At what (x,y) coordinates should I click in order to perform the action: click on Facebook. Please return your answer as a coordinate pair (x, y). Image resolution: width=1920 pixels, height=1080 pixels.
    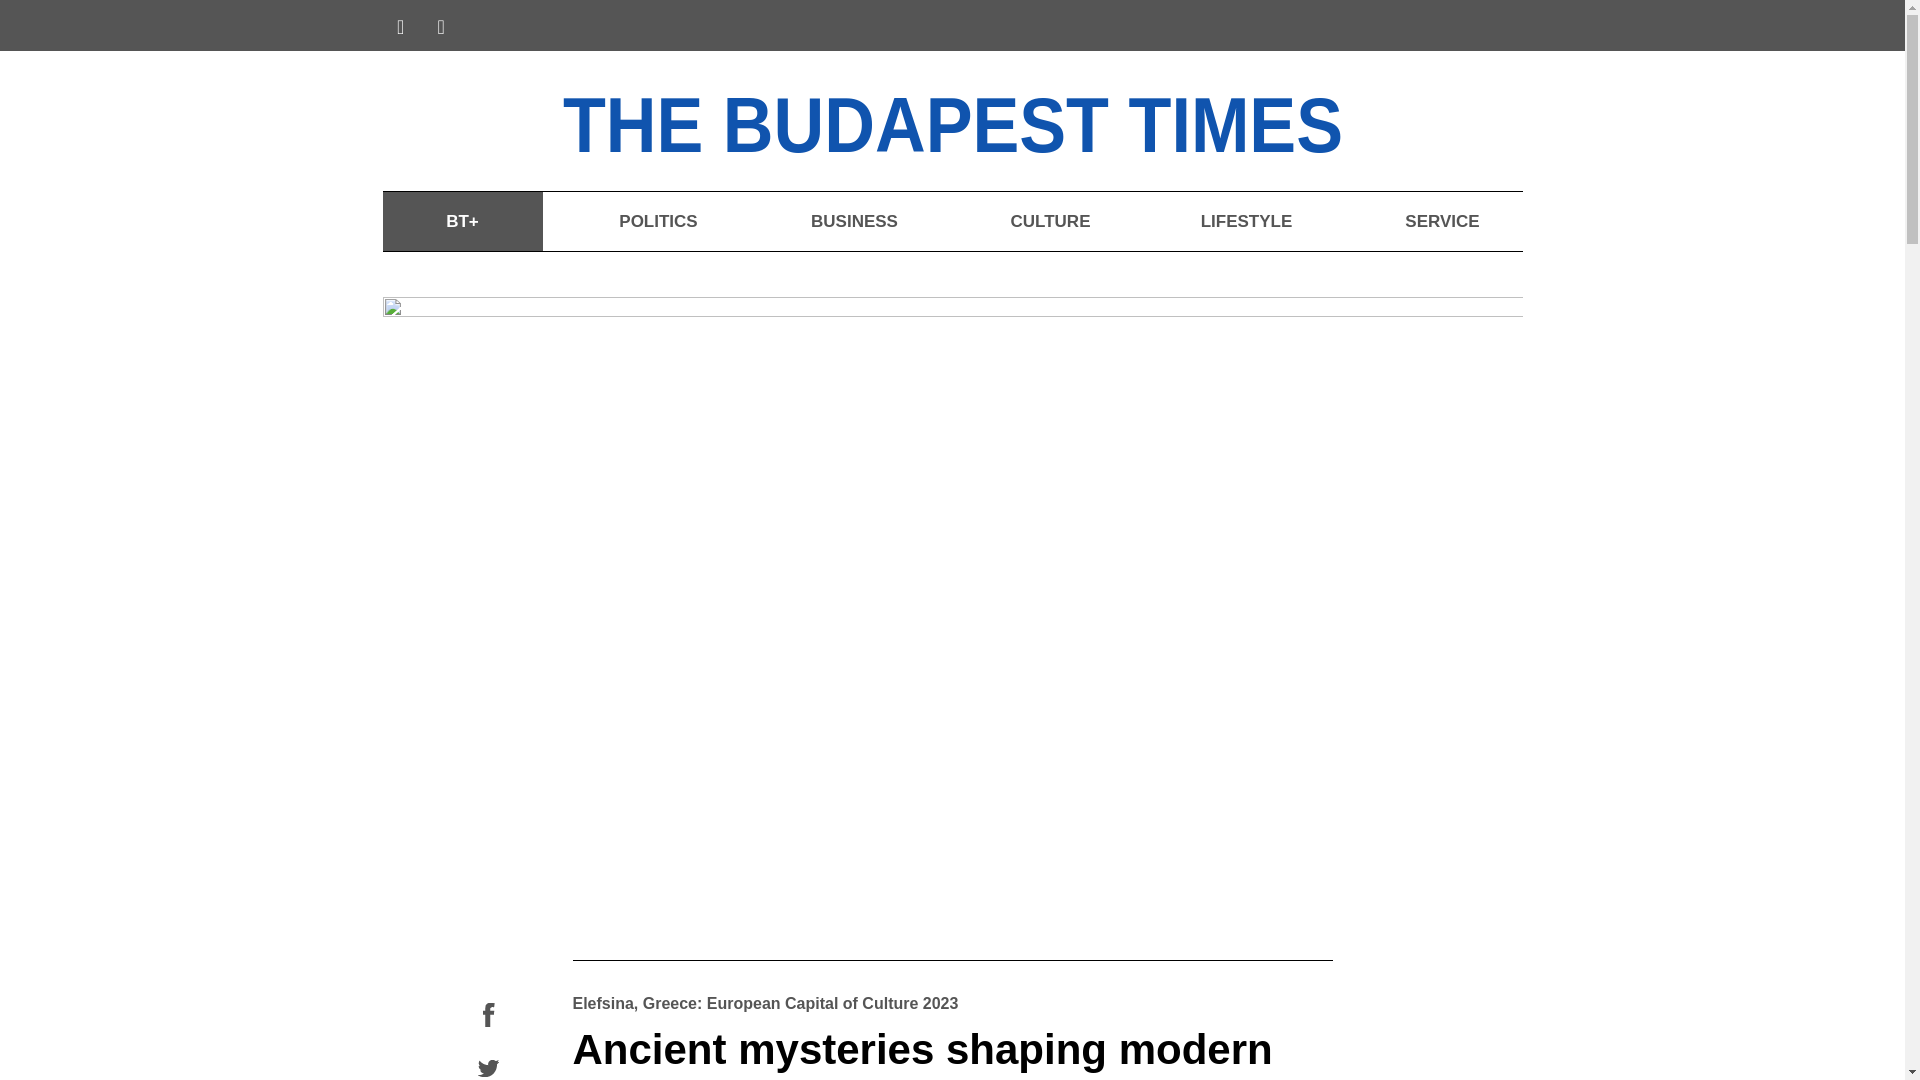
    Looking at the image, I should click on (488, 1016).